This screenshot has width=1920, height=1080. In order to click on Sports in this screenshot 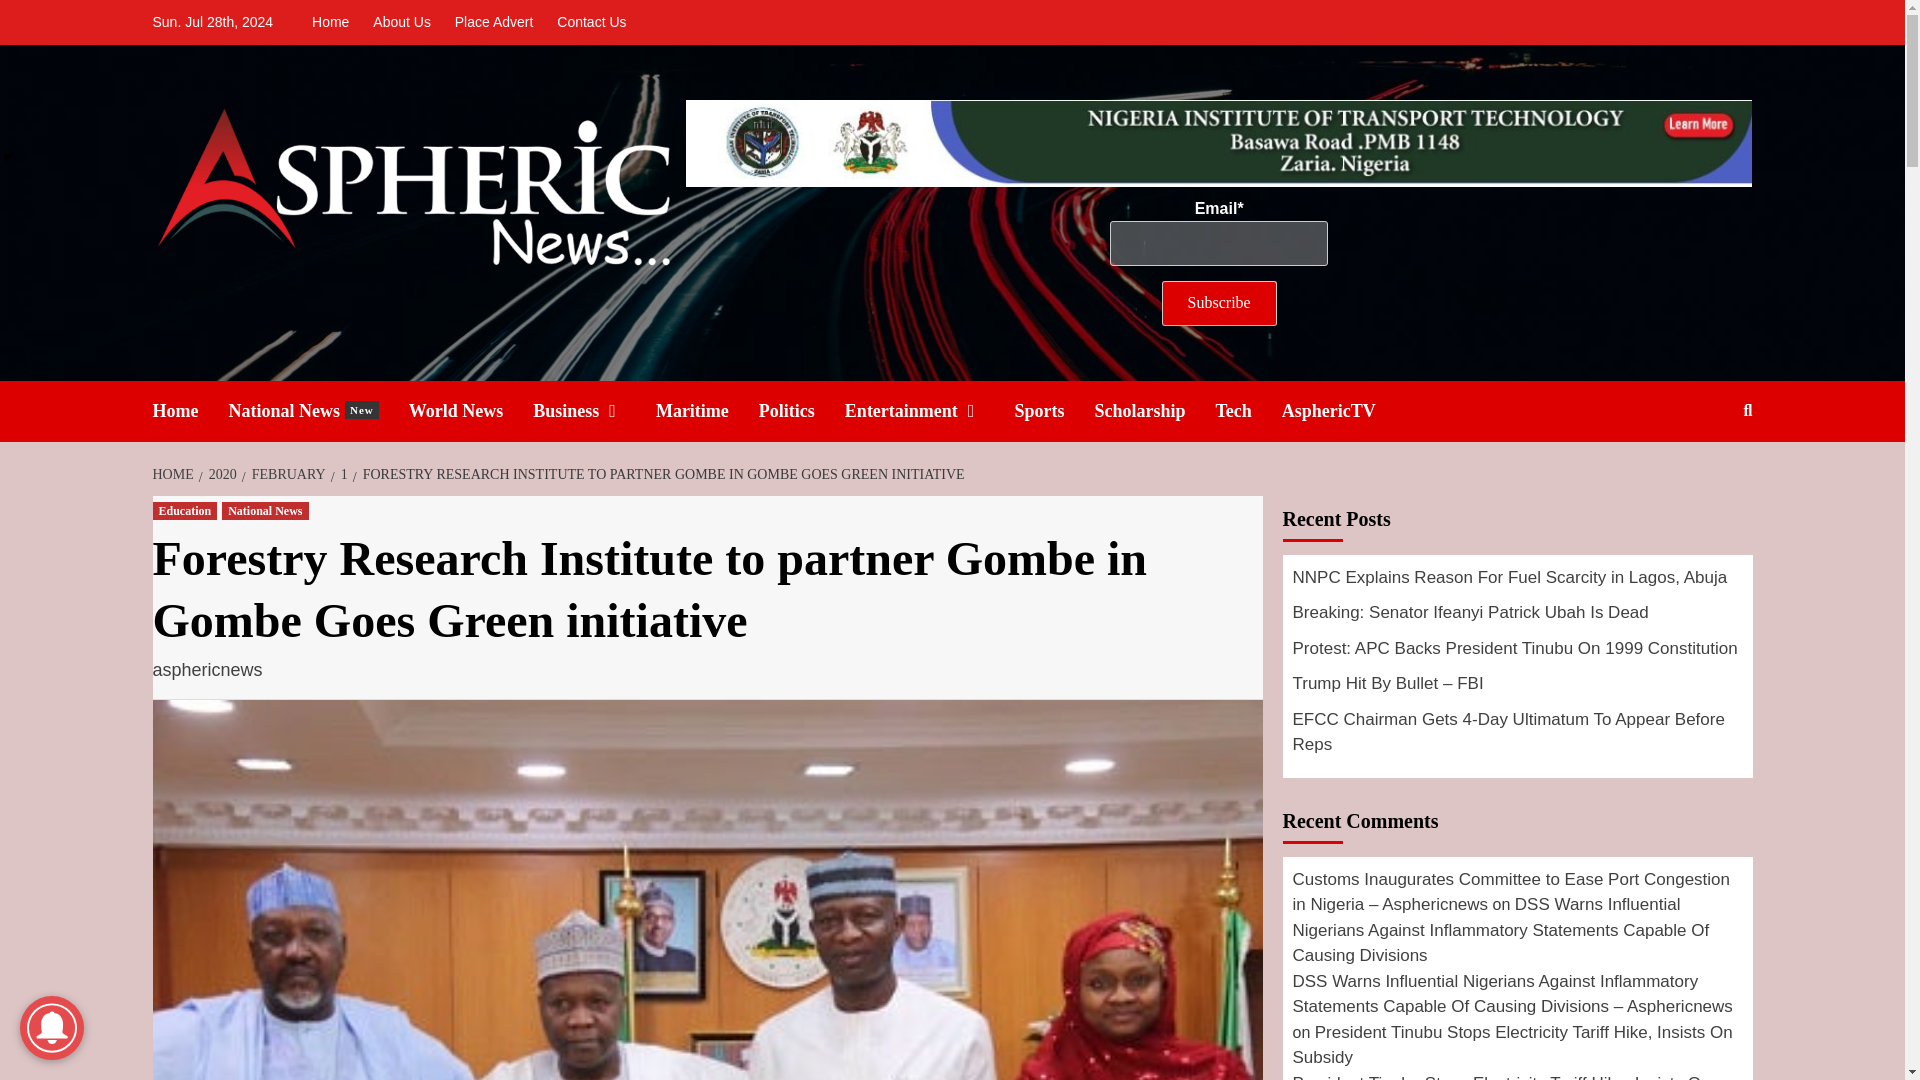, I will do `click(1054, 411)`.